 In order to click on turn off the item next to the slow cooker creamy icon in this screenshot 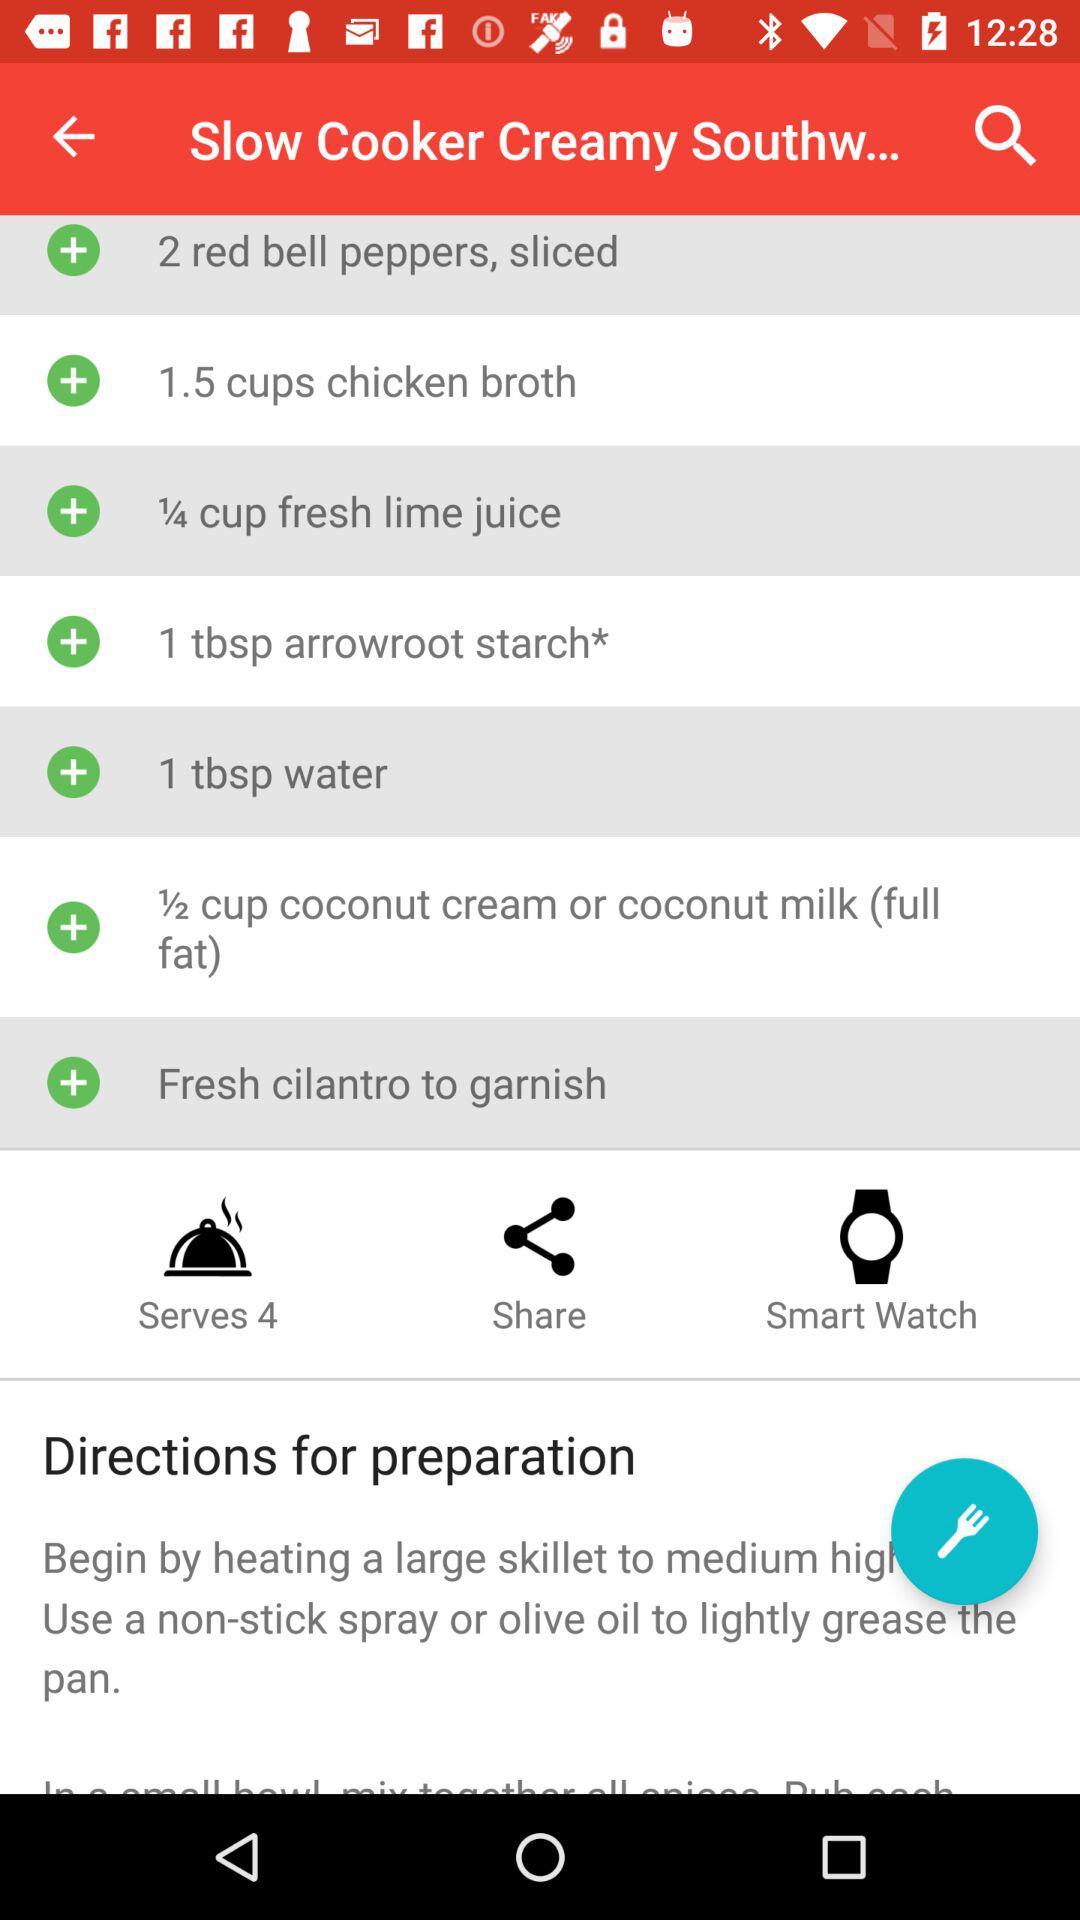, I will do `click(73, 136)`.